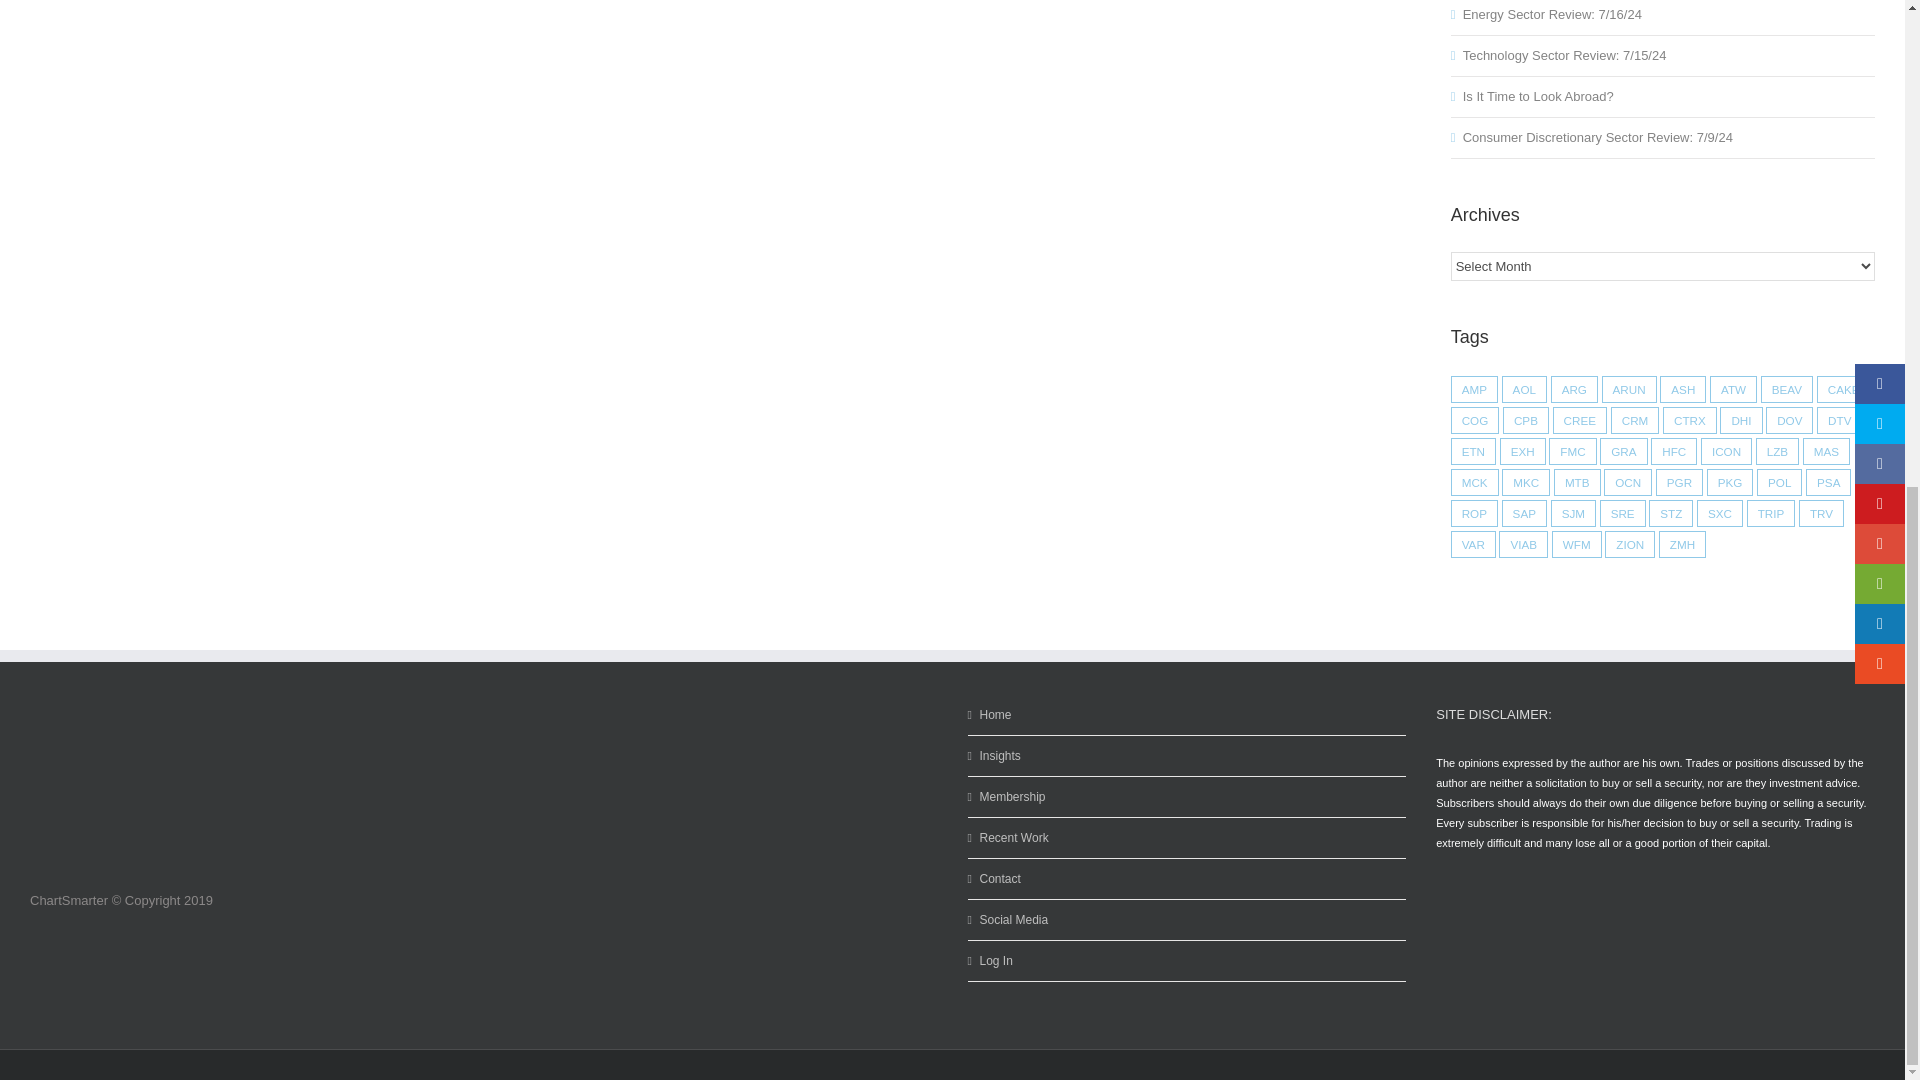  What do you see at coordinates (1628, 388) in the screenshot?
I see `ARUN` at bounding box center [1628, 388].